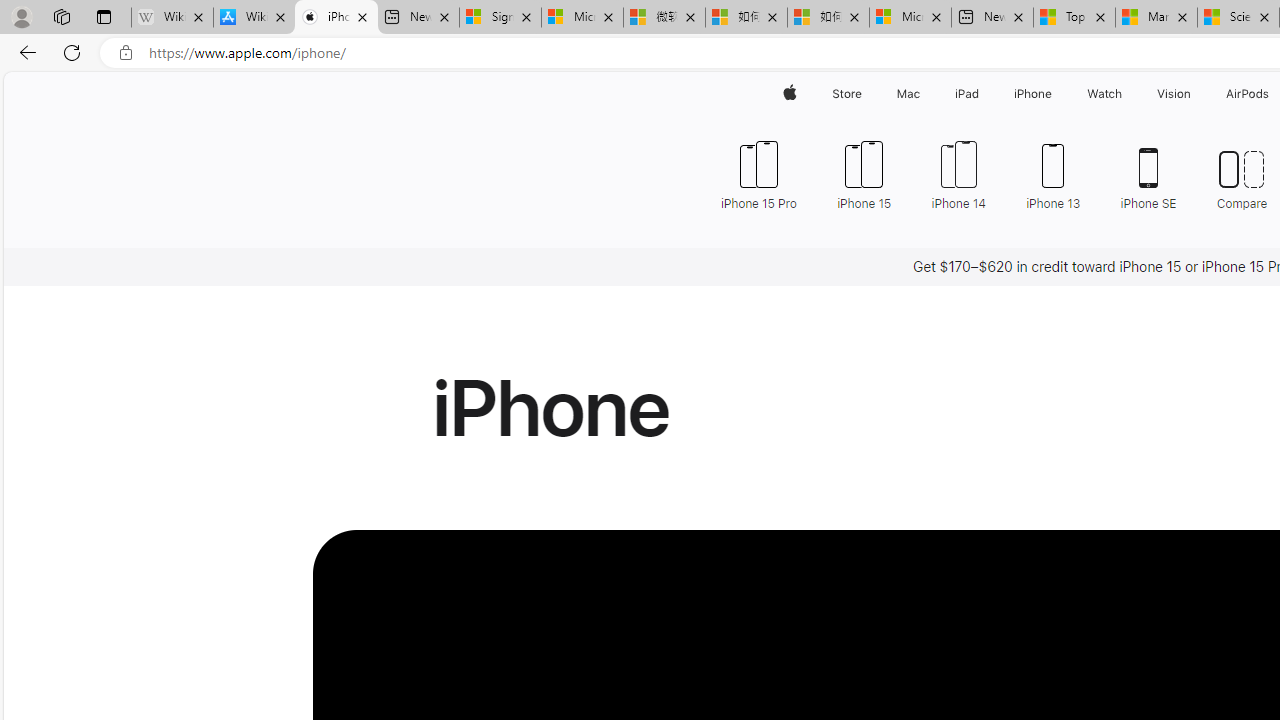  What do you see at coordinates (864, 94) in the screenshot?
I see `Store menu` at bounding box center [864, 94].